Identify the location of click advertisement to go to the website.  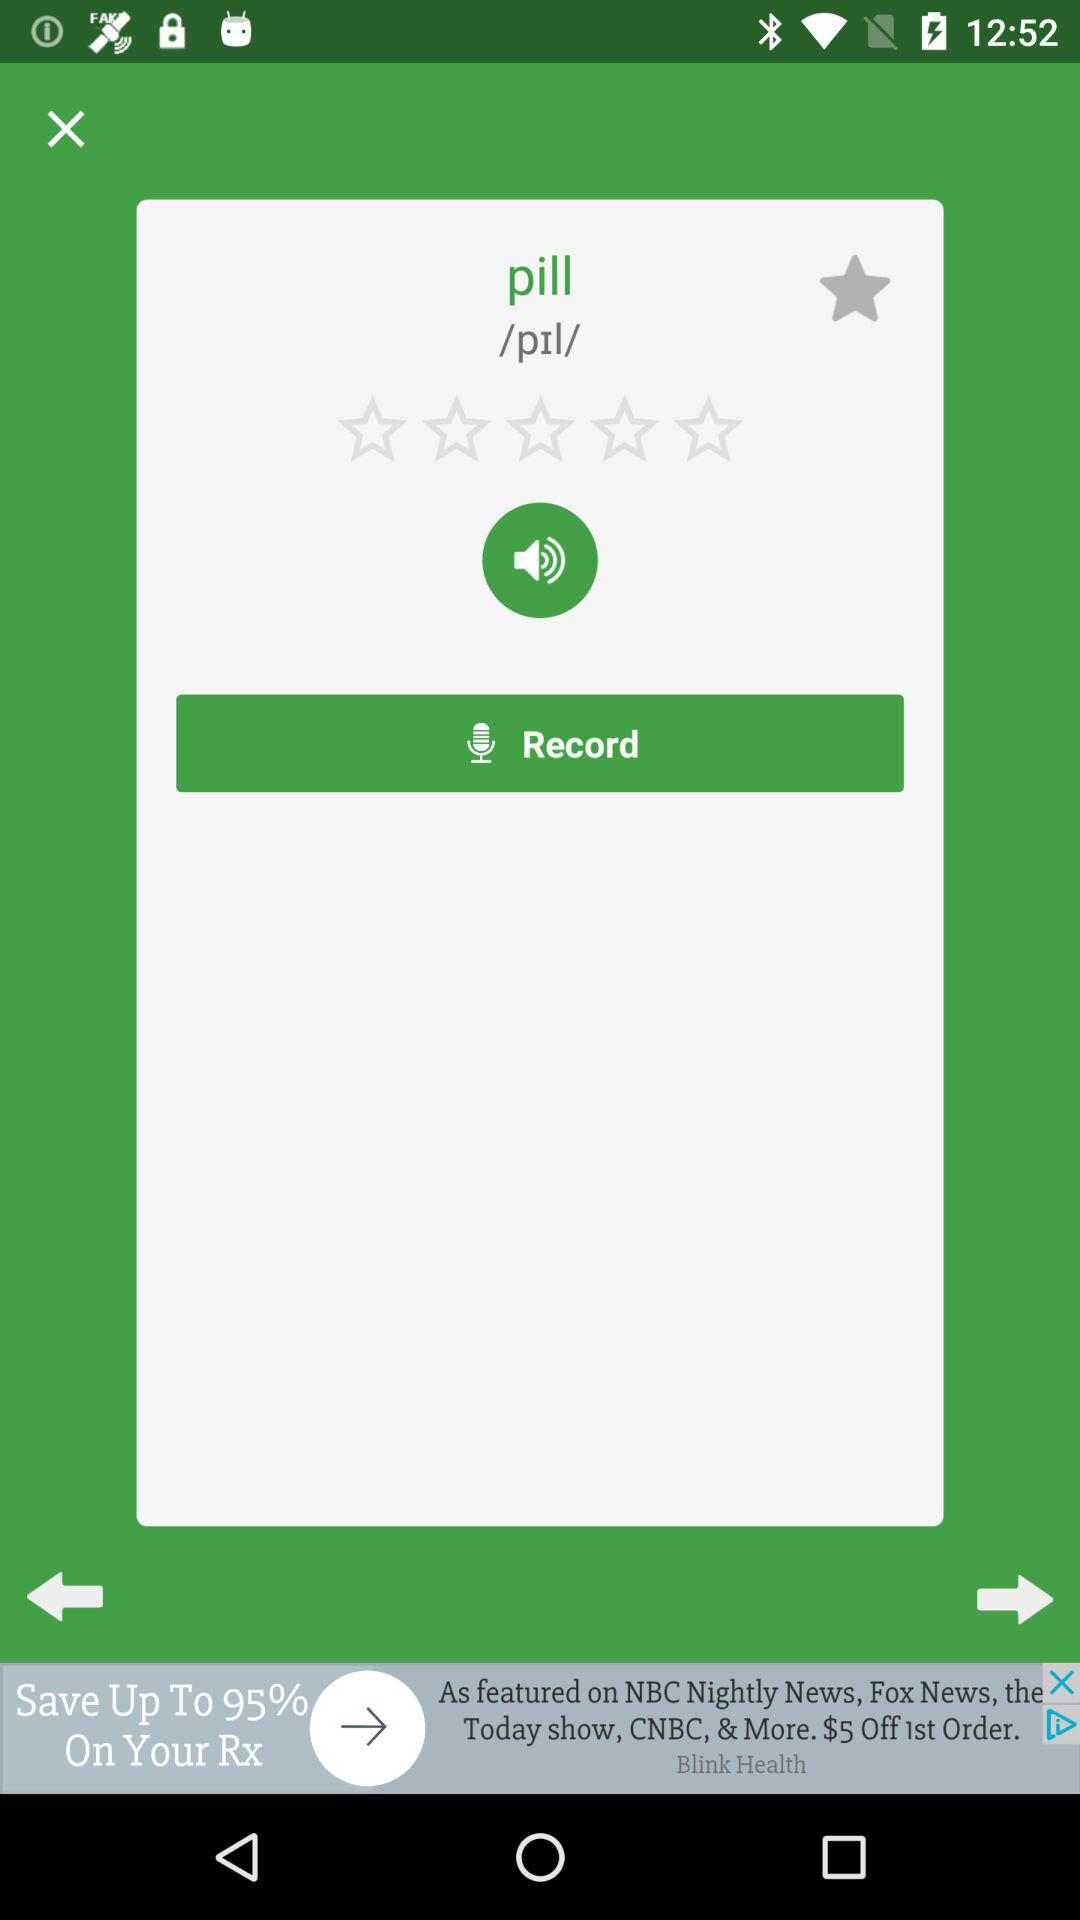
(540, 1728).